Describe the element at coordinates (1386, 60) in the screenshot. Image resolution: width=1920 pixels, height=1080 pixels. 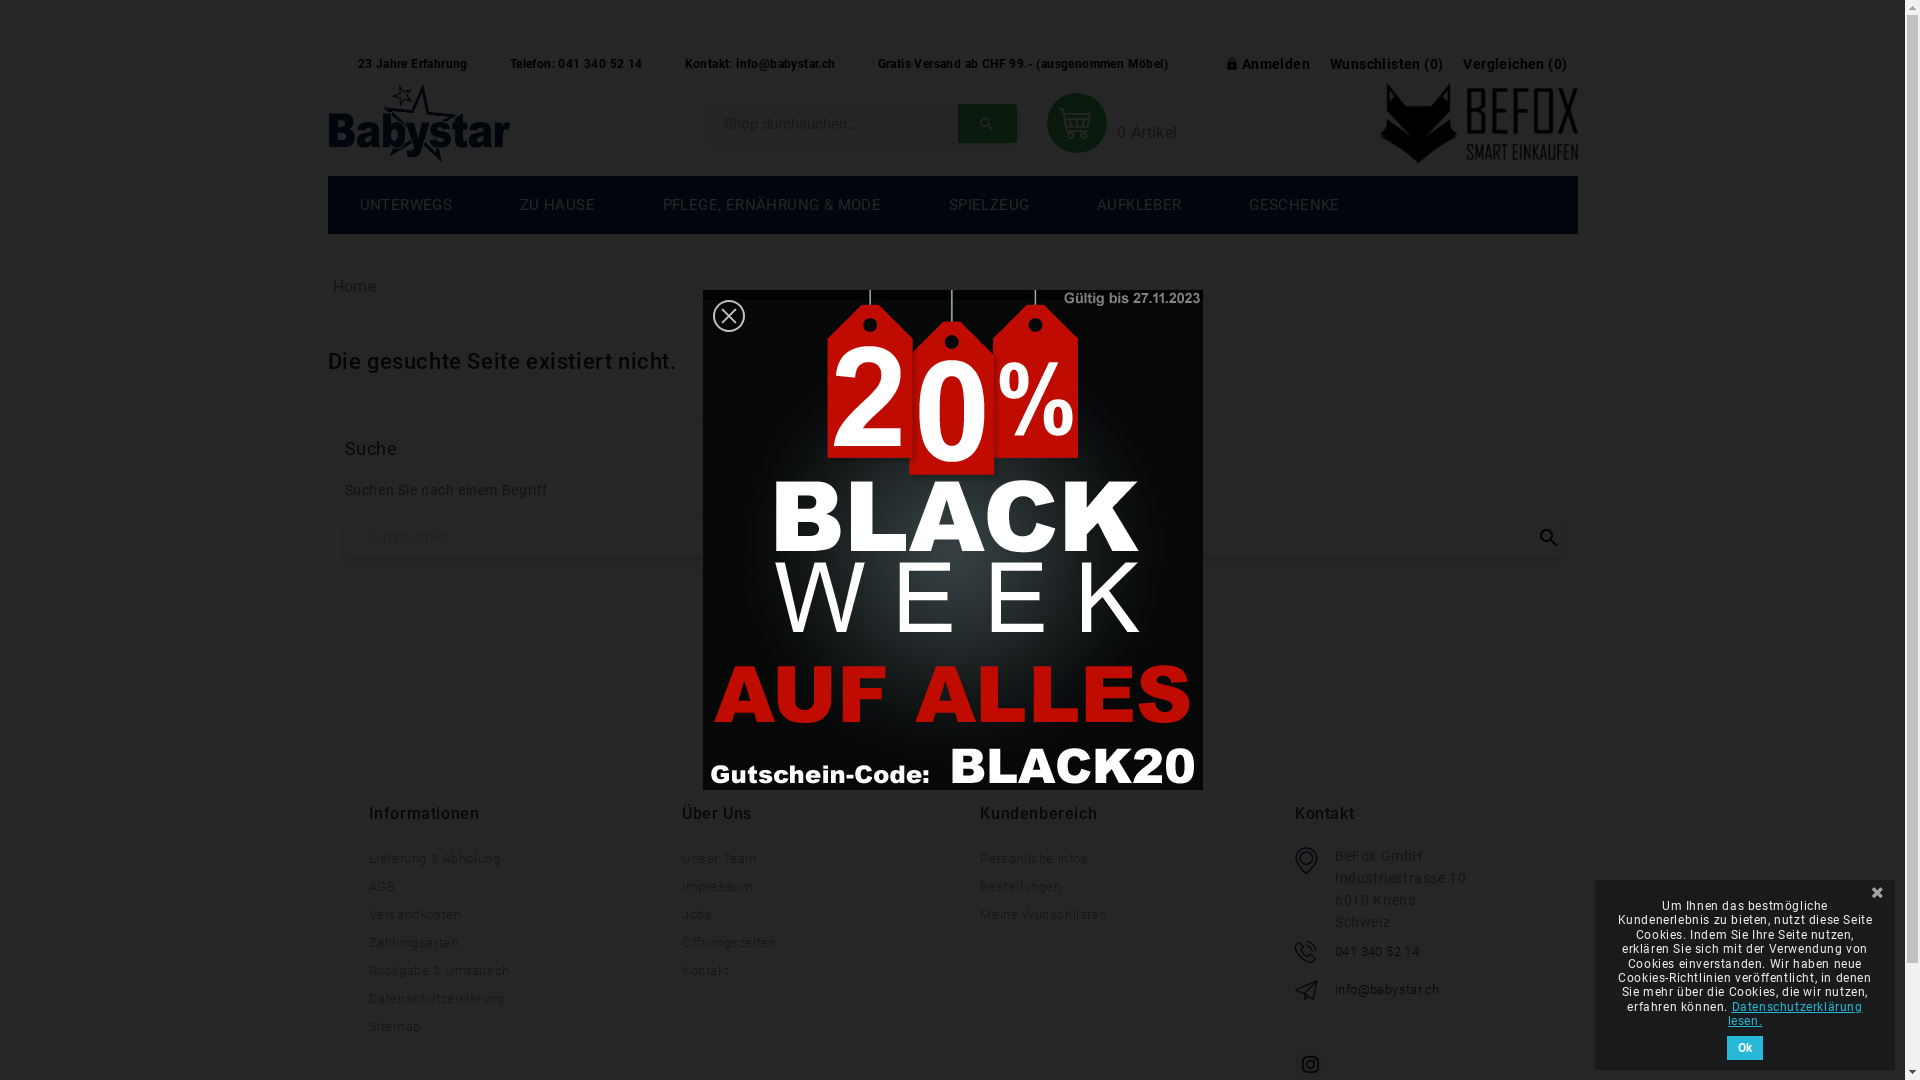
I see `Wunschlisten (0)` at that location.